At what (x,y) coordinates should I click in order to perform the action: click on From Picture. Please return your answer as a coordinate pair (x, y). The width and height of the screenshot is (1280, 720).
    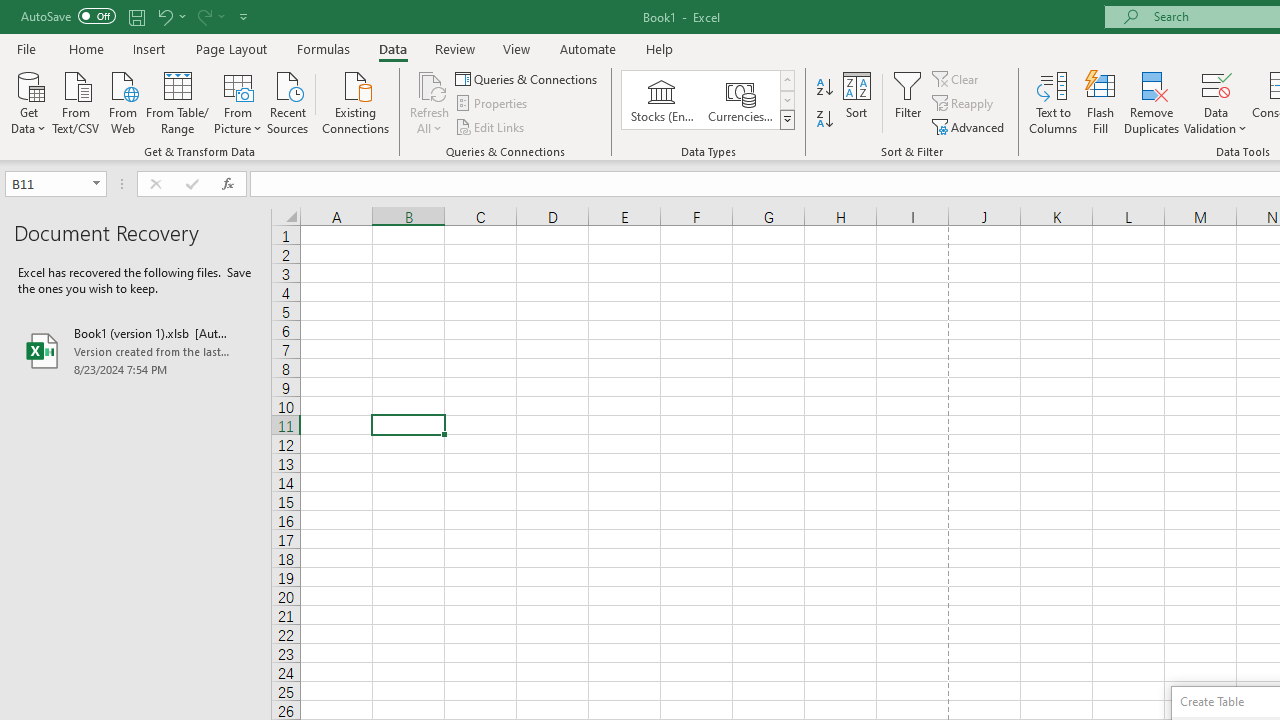
    Looking at the image, I should click on (238, 101).